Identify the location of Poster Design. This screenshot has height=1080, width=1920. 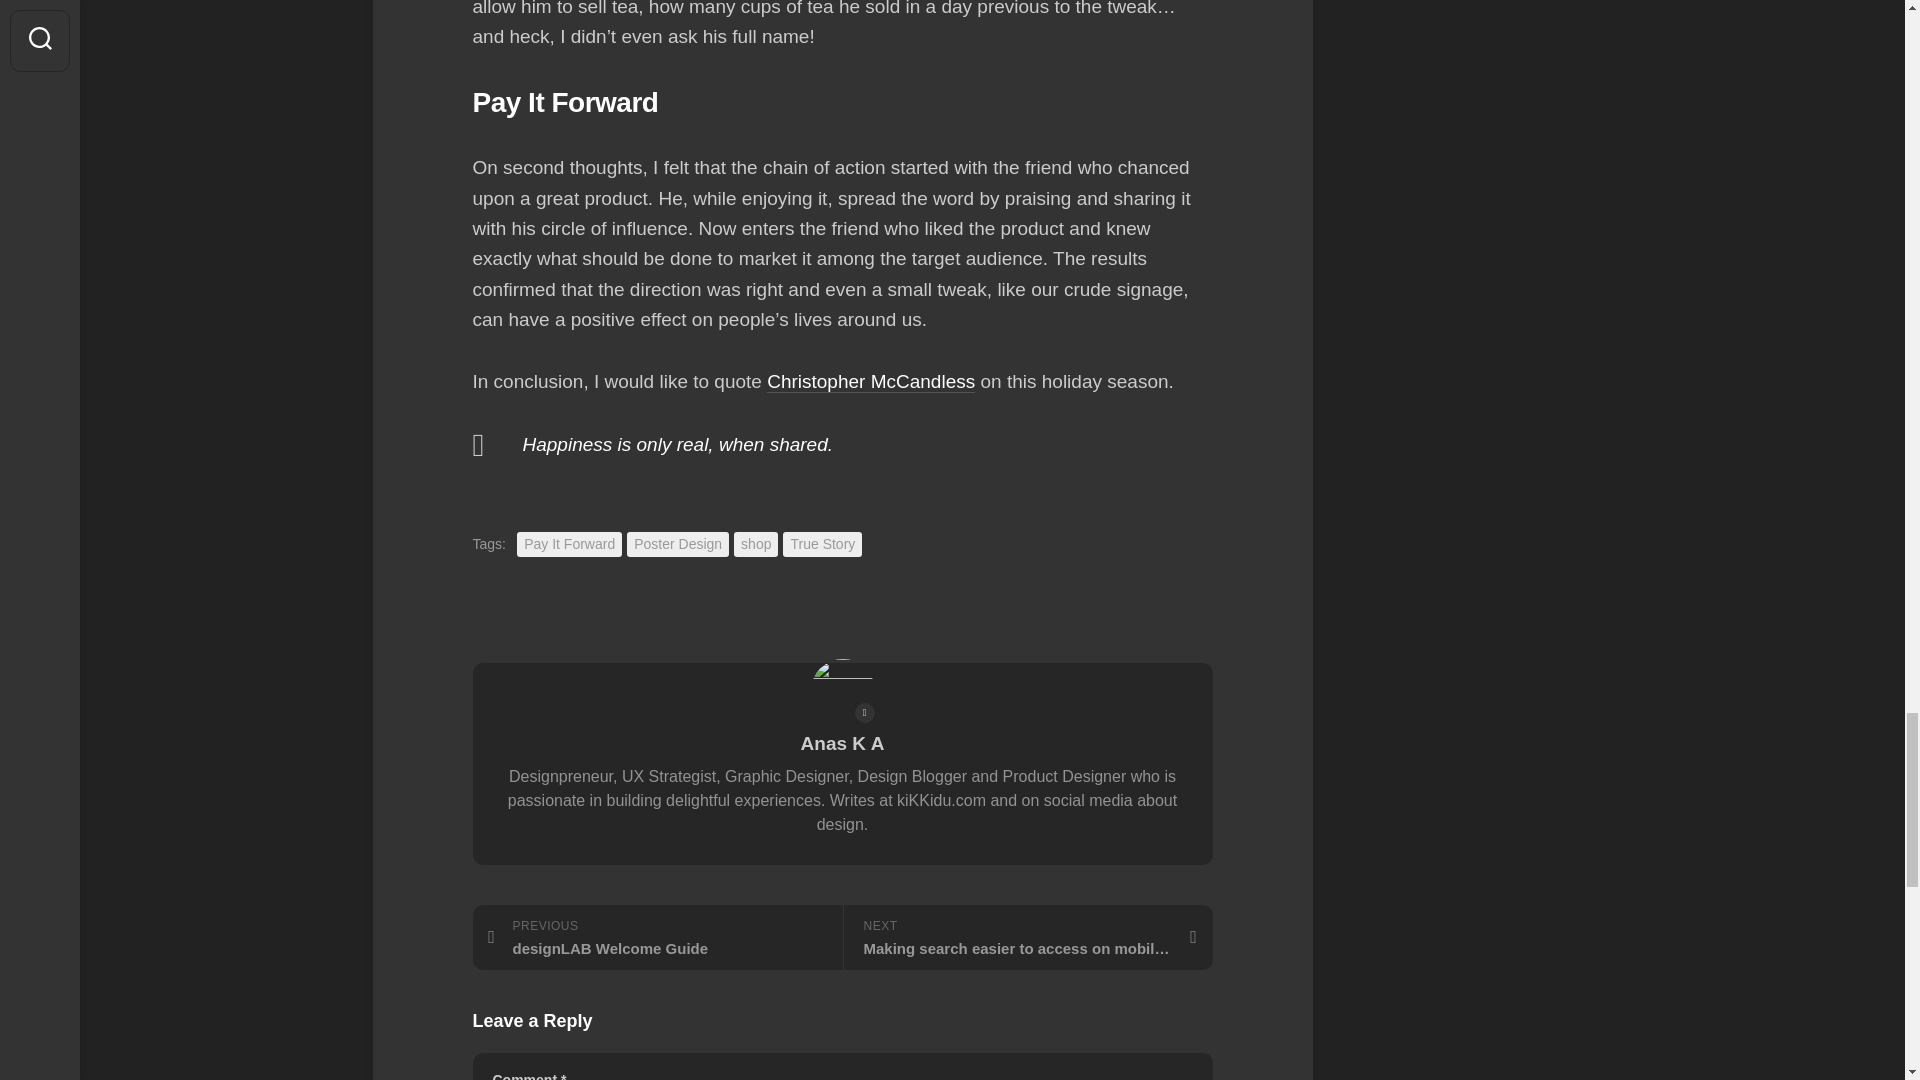
(657, 937).